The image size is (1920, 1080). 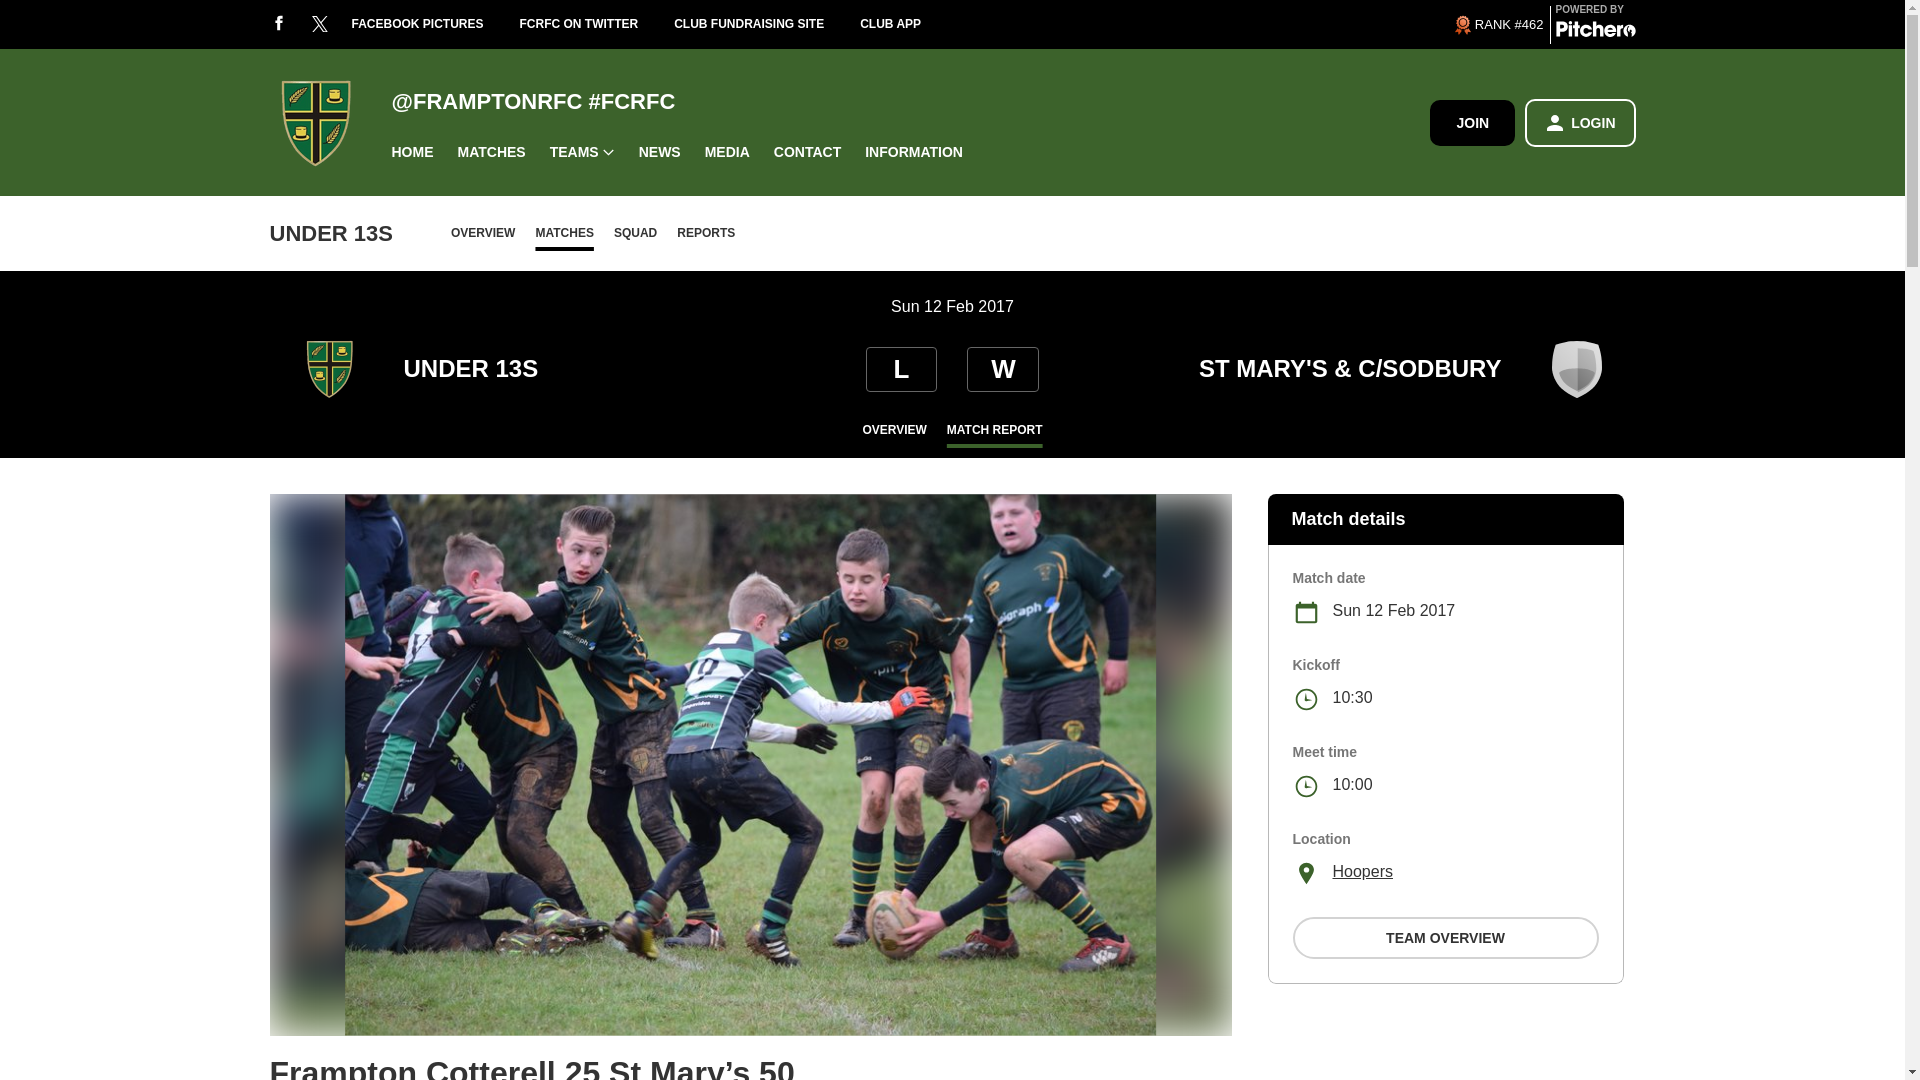 I want to click on CLUB FUNDRAISING SITE, so click(x=766, y=24).